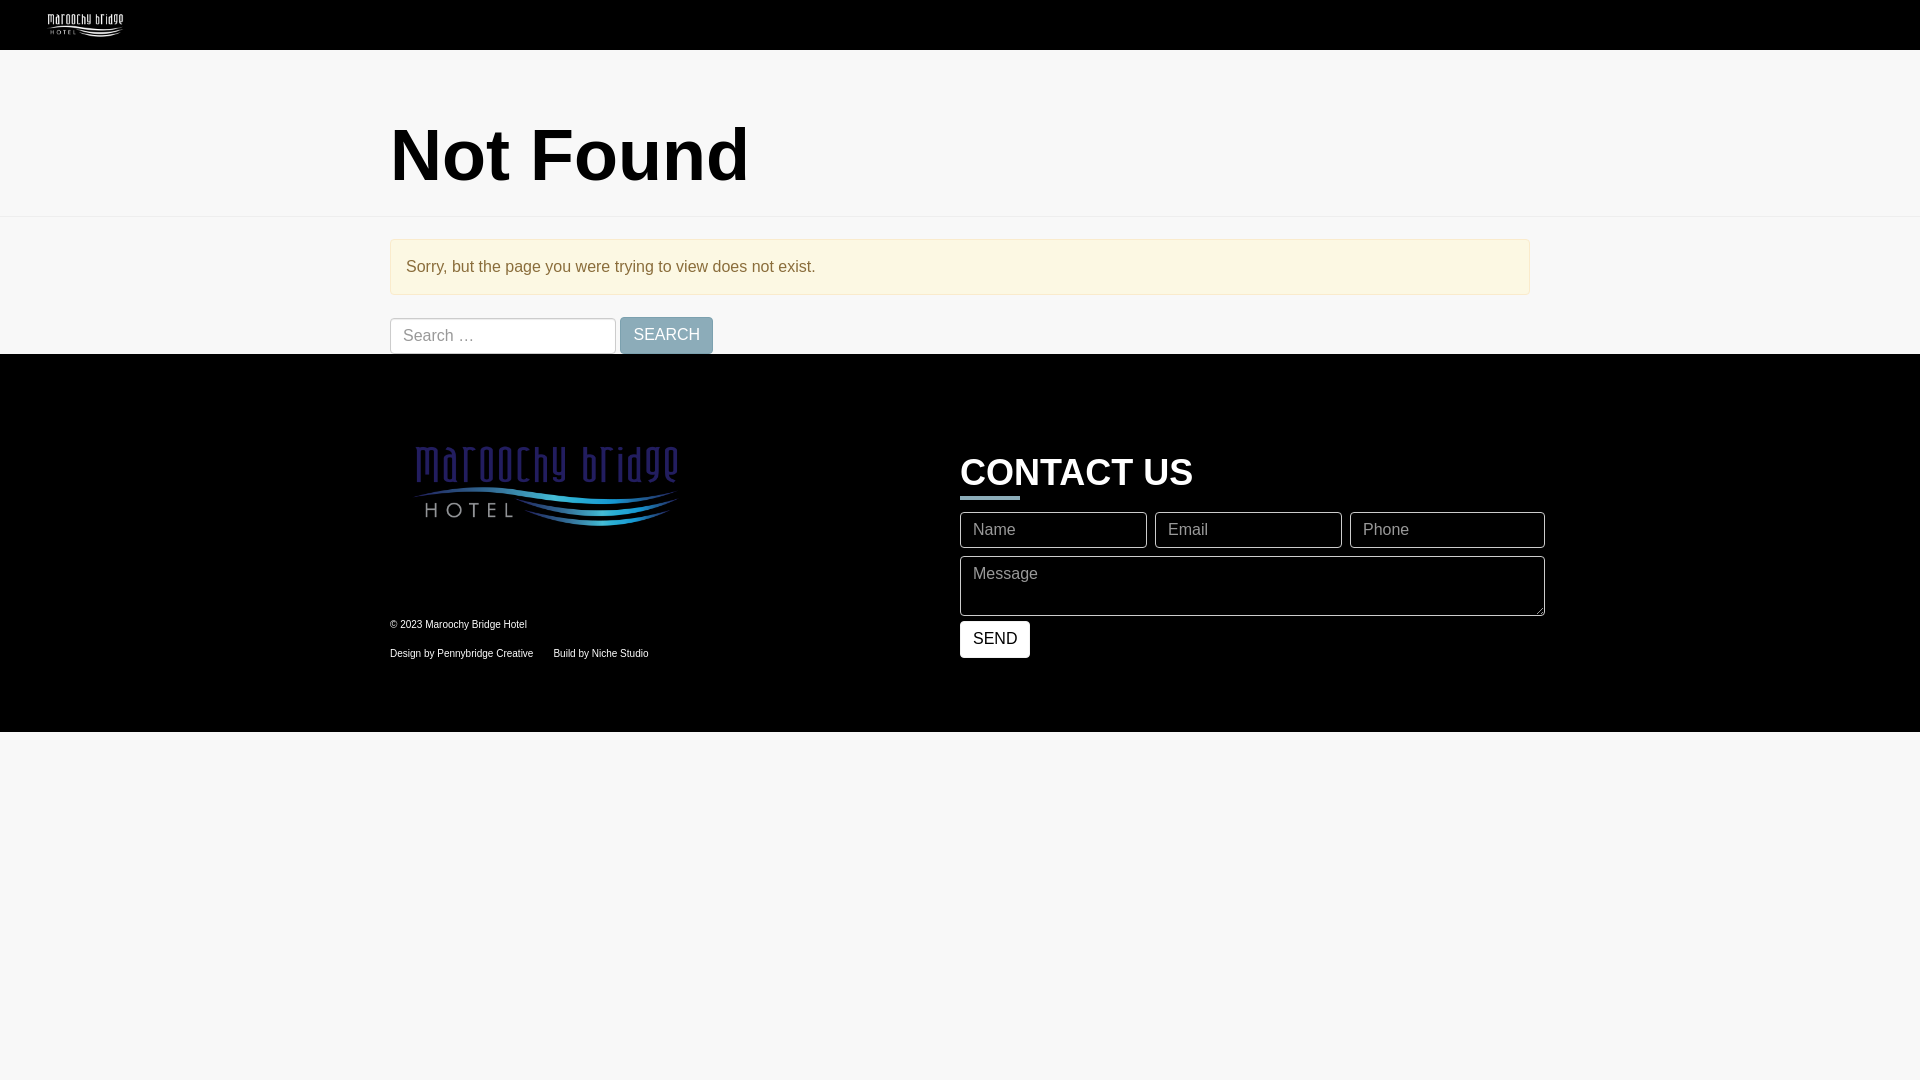 The width and height of the screenshot is (1920, 1080). I want to click on Build by Niche Studio, so click(600, 654).